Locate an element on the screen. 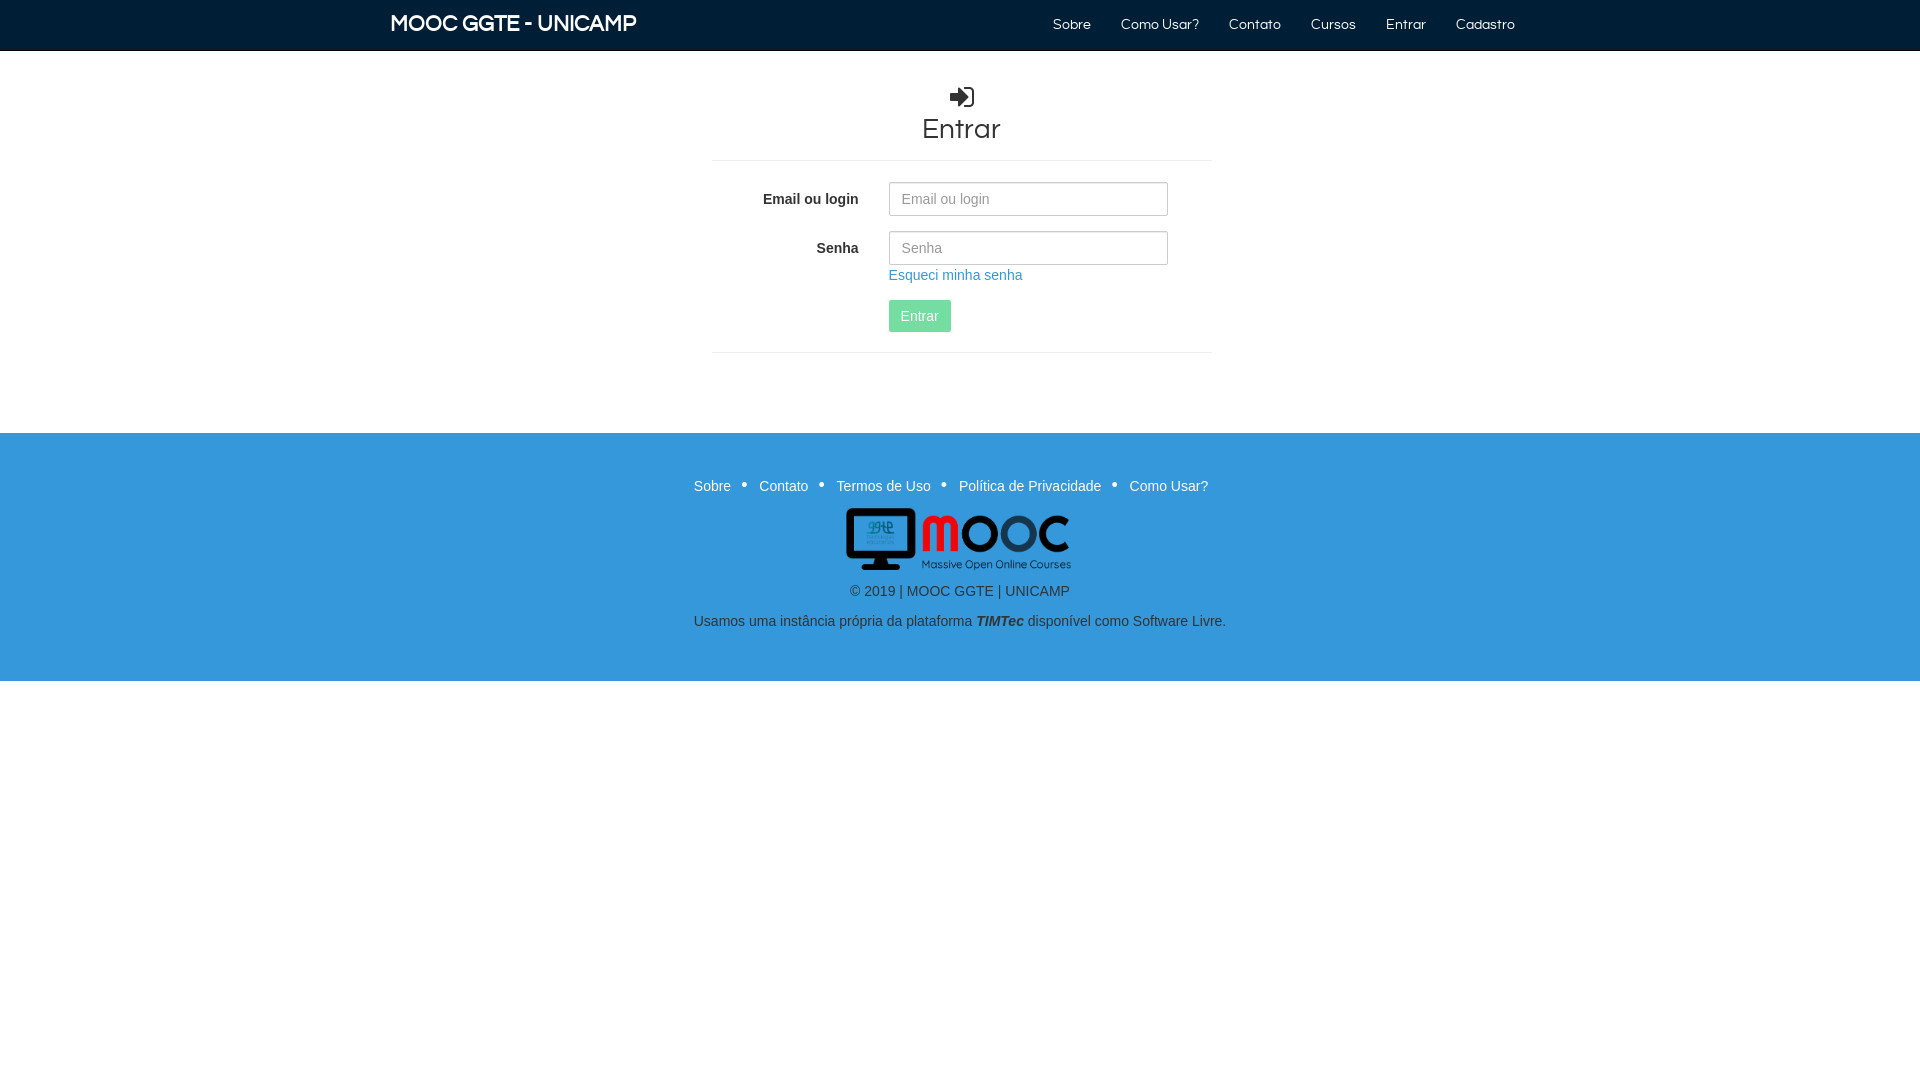 The height and width of the screenshot is (1080, 1920). Como Usar? is located at coordinates (1160, 25).